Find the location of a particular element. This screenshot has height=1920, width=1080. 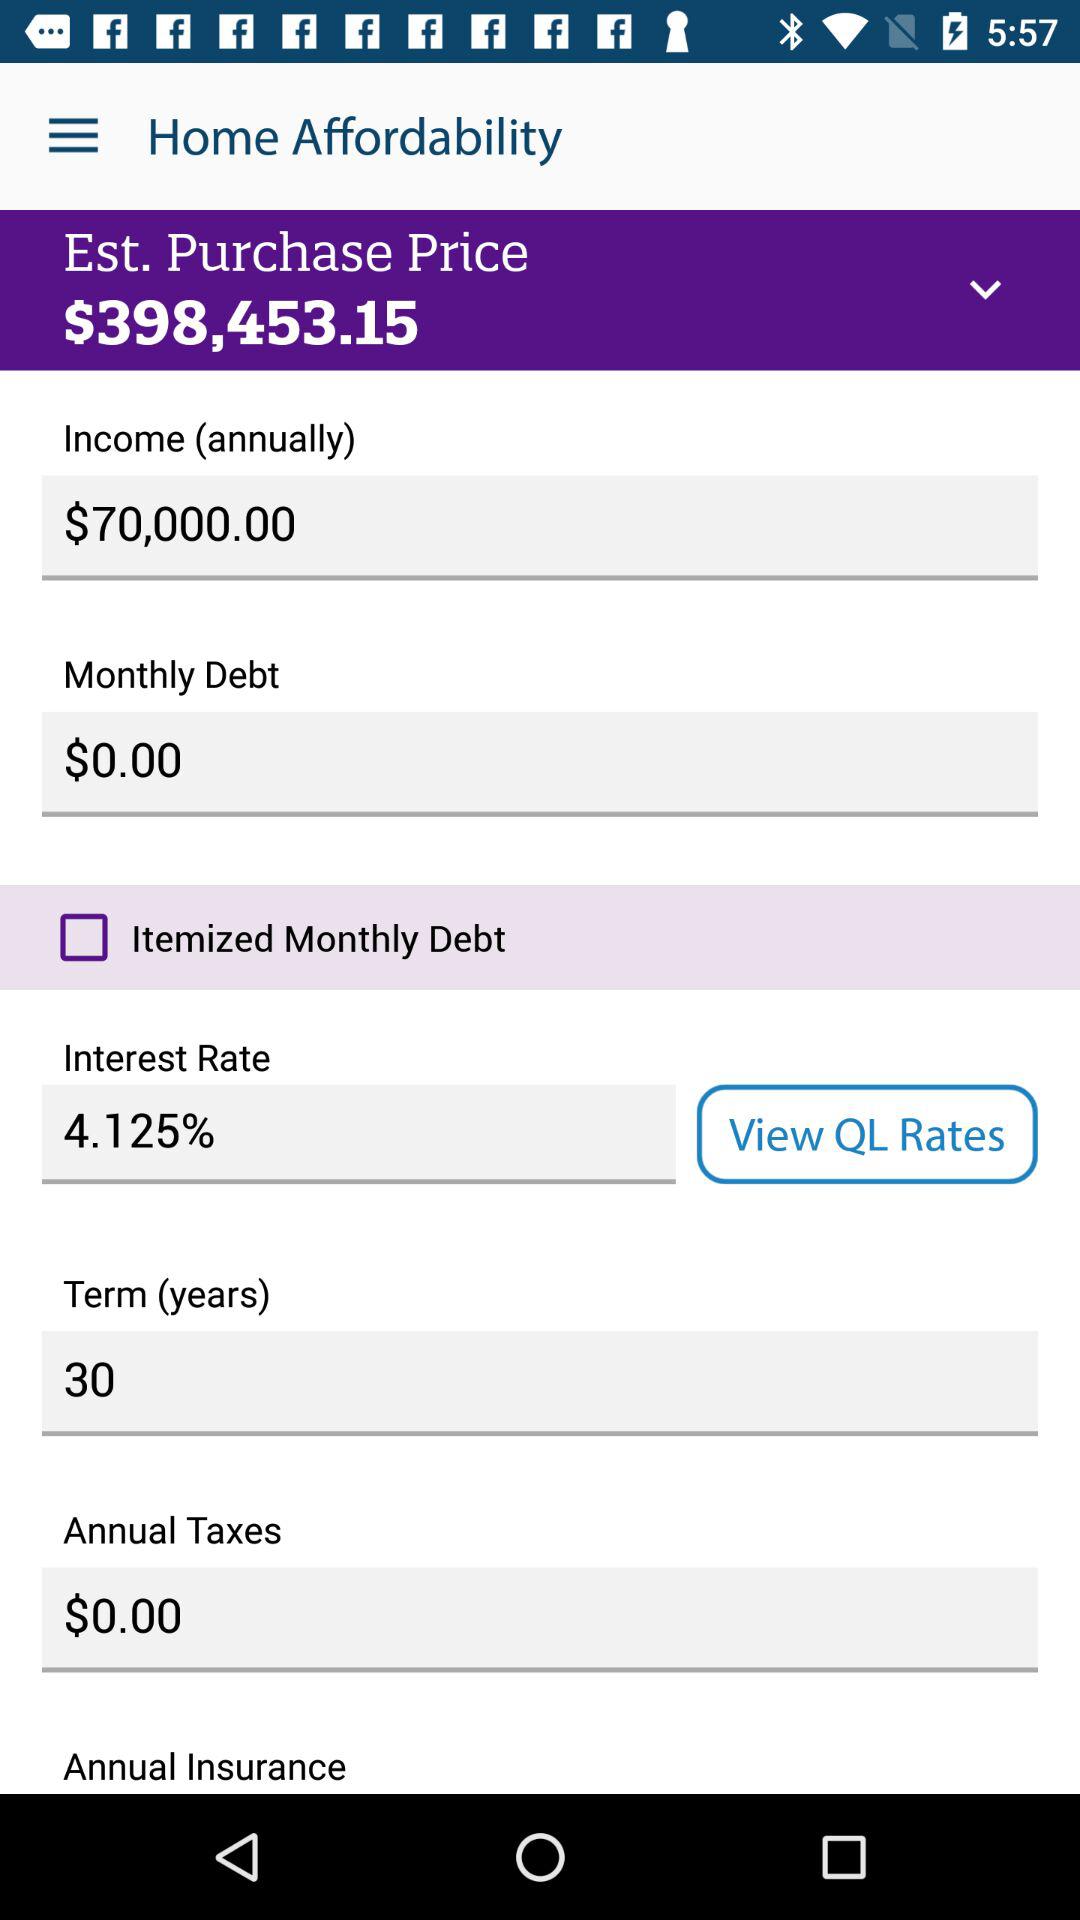

turn on the icon below interest rate item is located at coordinates (867, 1134).